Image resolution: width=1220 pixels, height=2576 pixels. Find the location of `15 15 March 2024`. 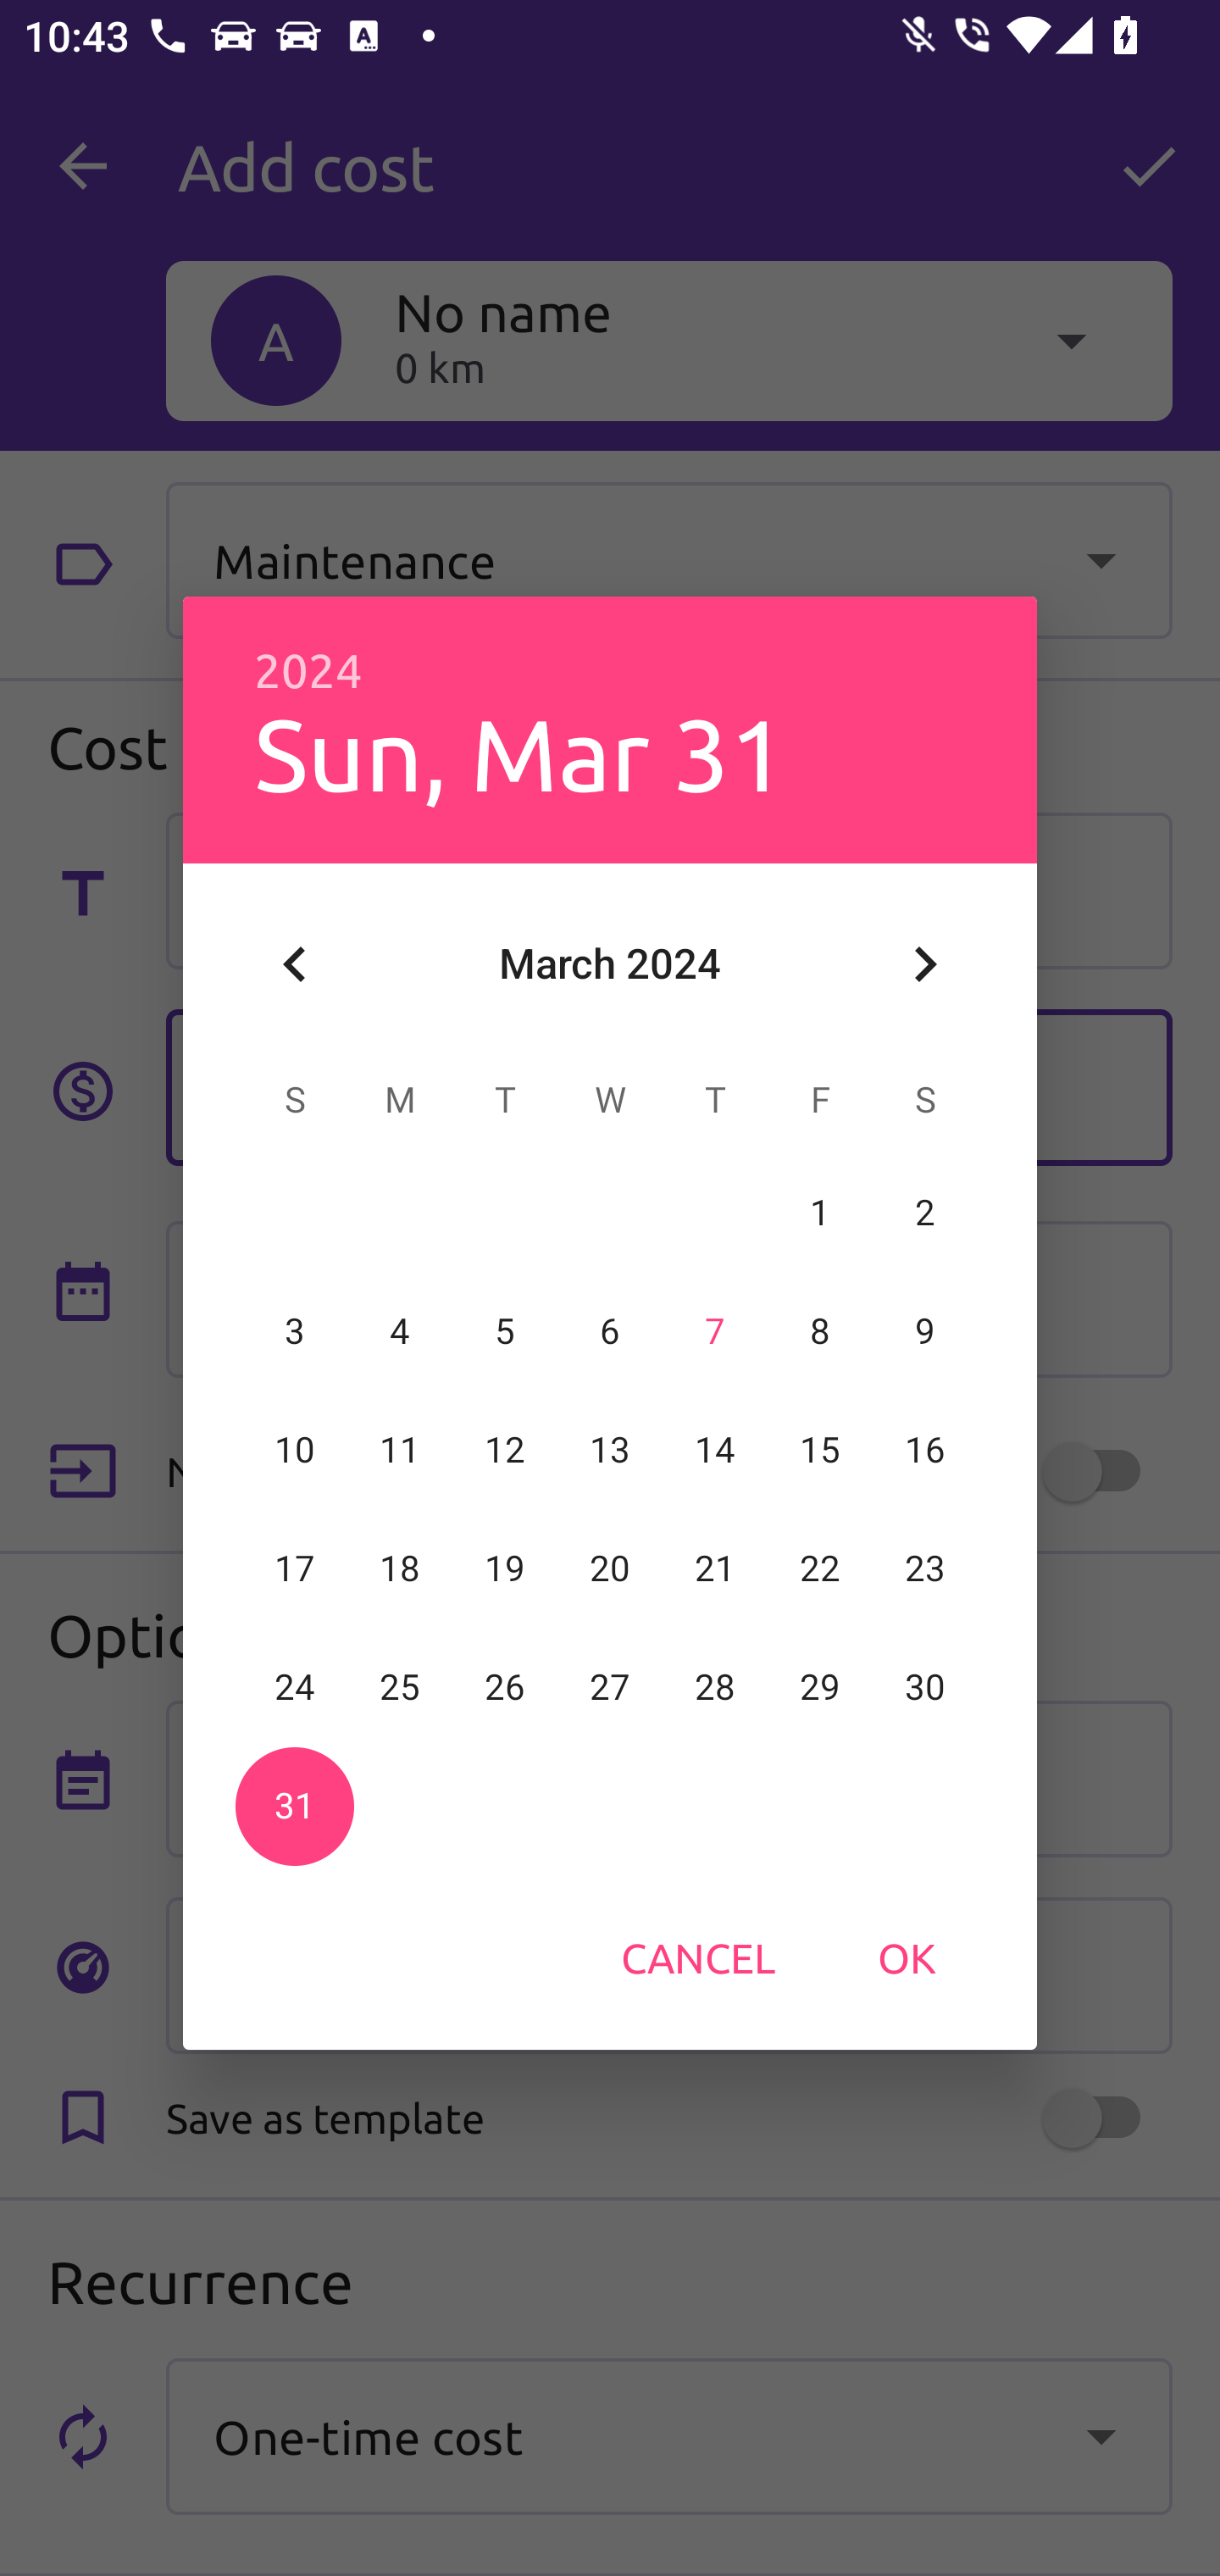

15 15 March 2024 is located at coordinates (819, 1450).